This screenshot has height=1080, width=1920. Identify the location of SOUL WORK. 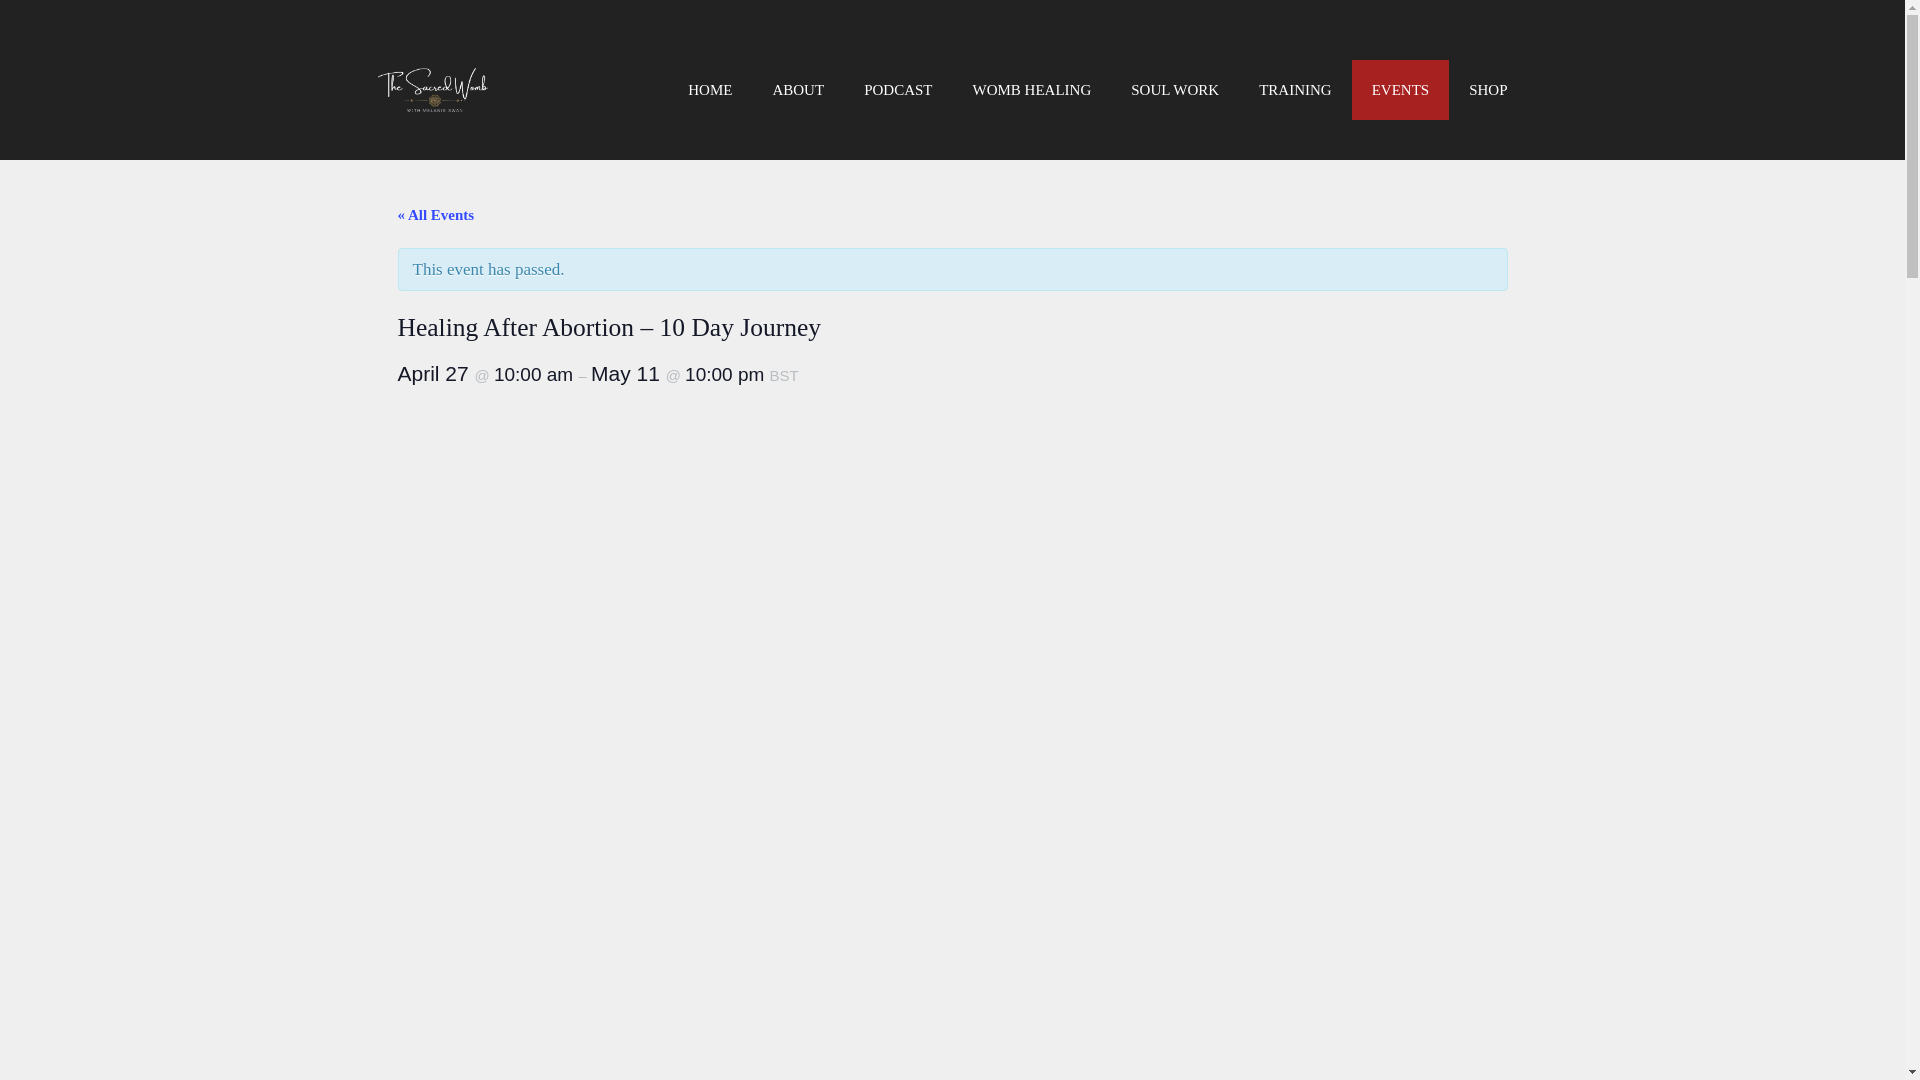
(1174, 90).